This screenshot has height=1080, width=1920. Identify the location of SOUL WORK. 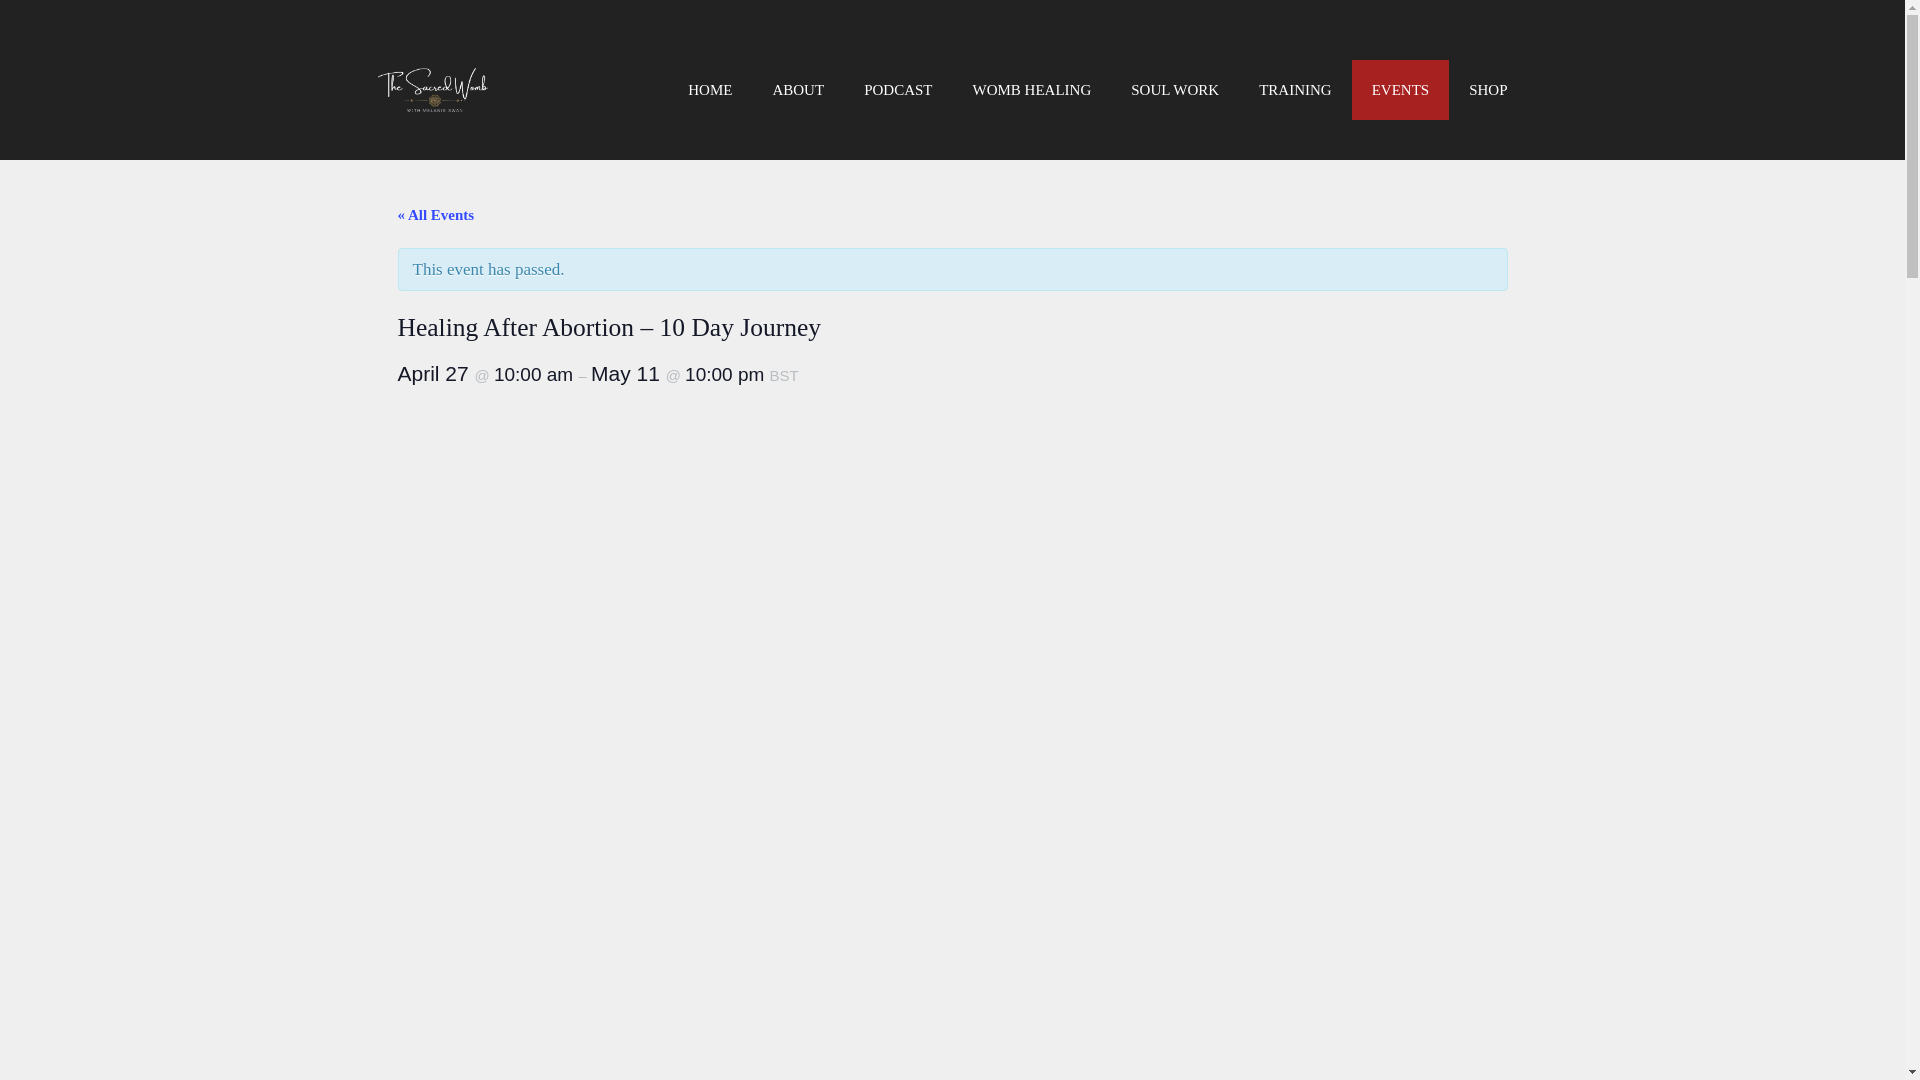
(1174, 90).